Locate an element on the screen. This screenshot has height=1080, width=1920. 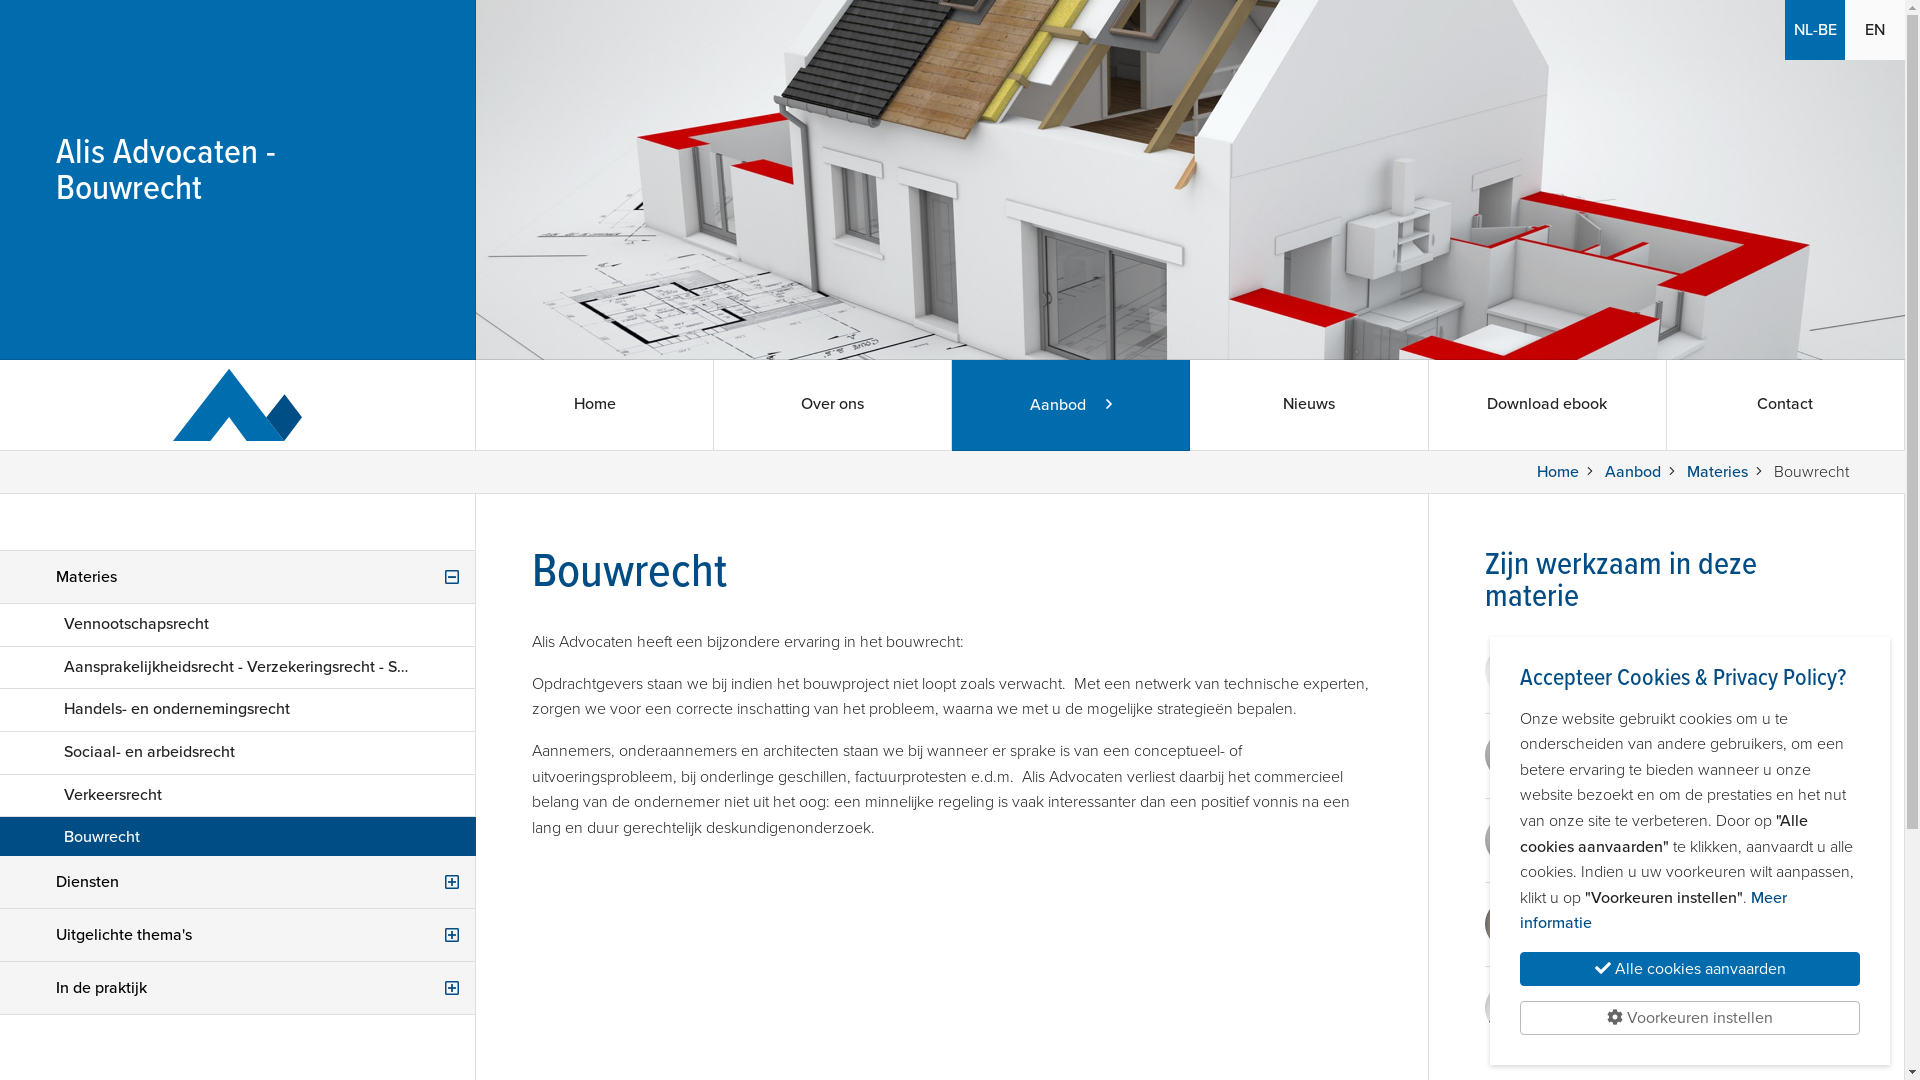
Vennootschapsrecht is located at coordinates (238, 625).